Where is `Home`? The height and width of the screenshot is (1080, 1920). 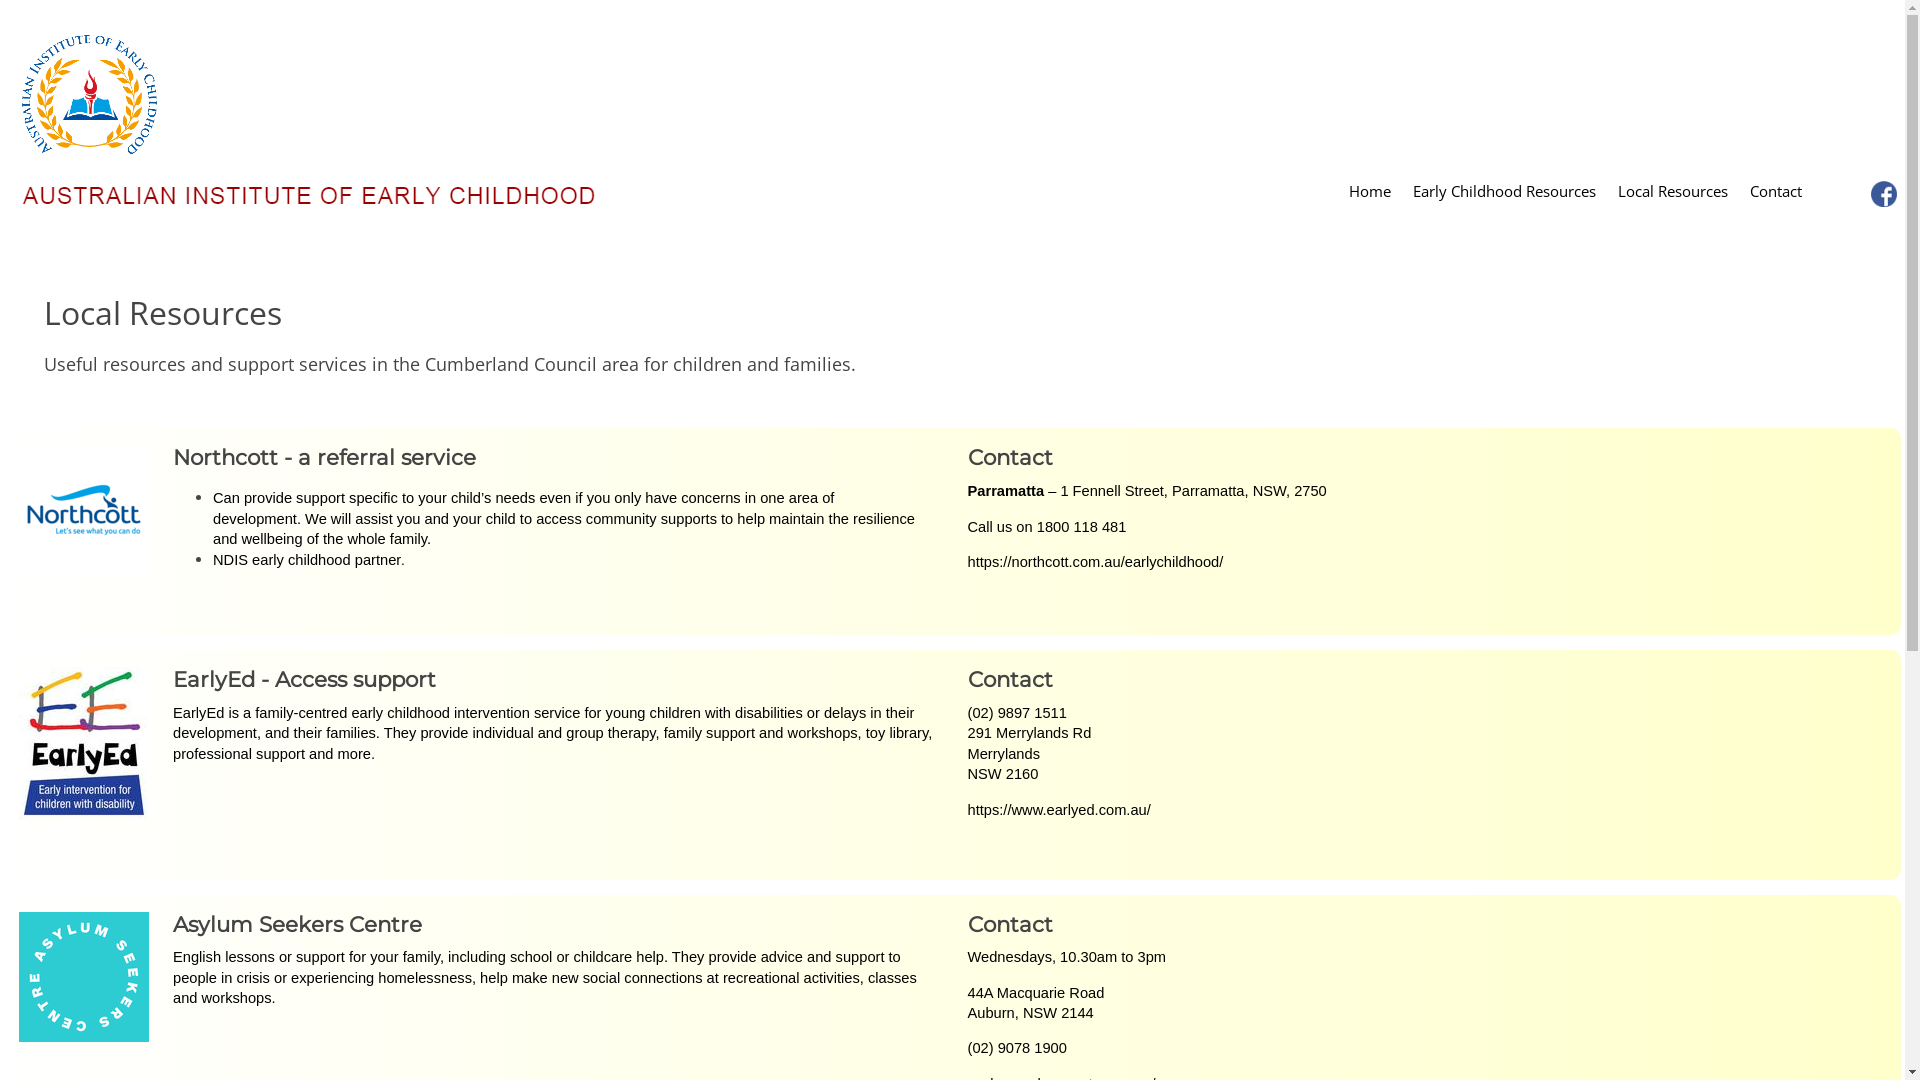
Home is located at coordinates (1370, 194).